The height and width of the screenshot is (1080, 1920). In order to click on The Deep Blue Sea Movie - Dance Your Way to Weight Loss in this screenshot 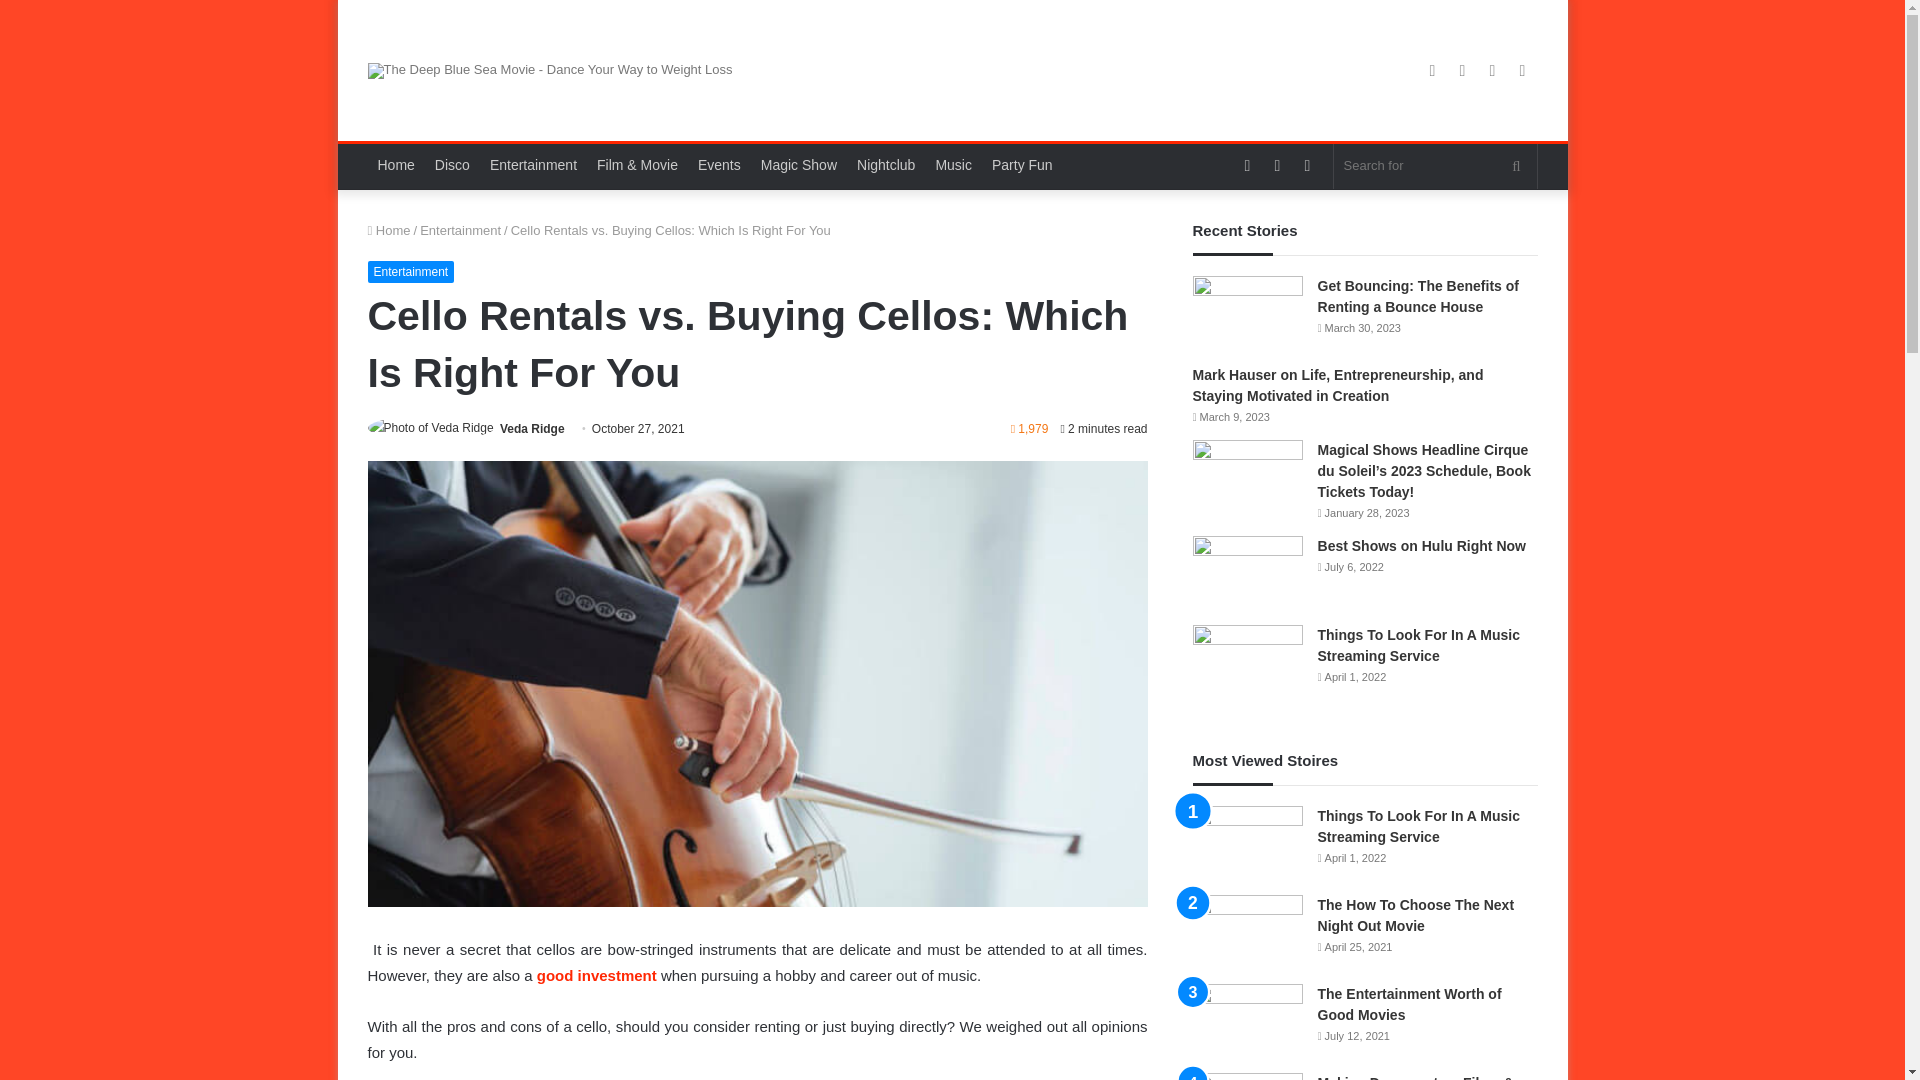, I will do `click(550, 70)`.